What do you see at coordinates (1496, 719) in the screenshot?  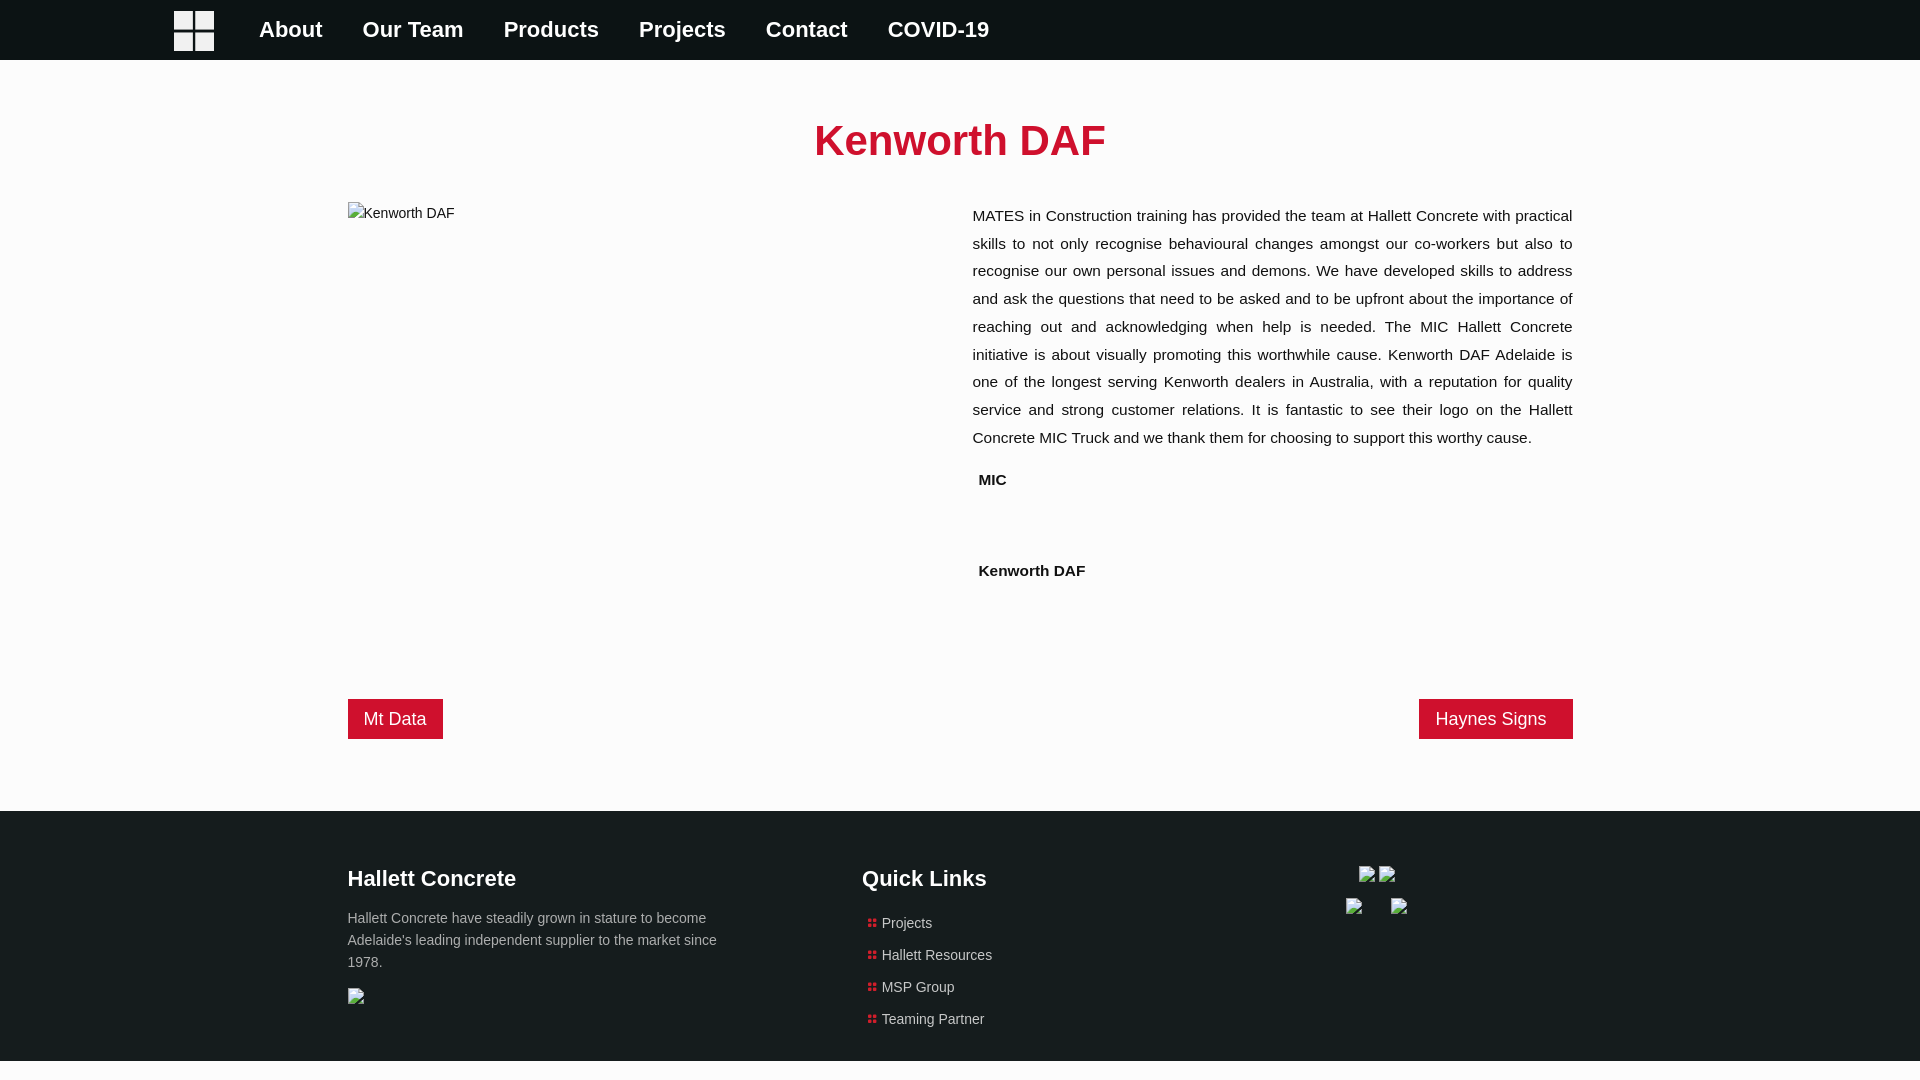 I see `Haynes Signs  ` at bounding box center [1496, 719].